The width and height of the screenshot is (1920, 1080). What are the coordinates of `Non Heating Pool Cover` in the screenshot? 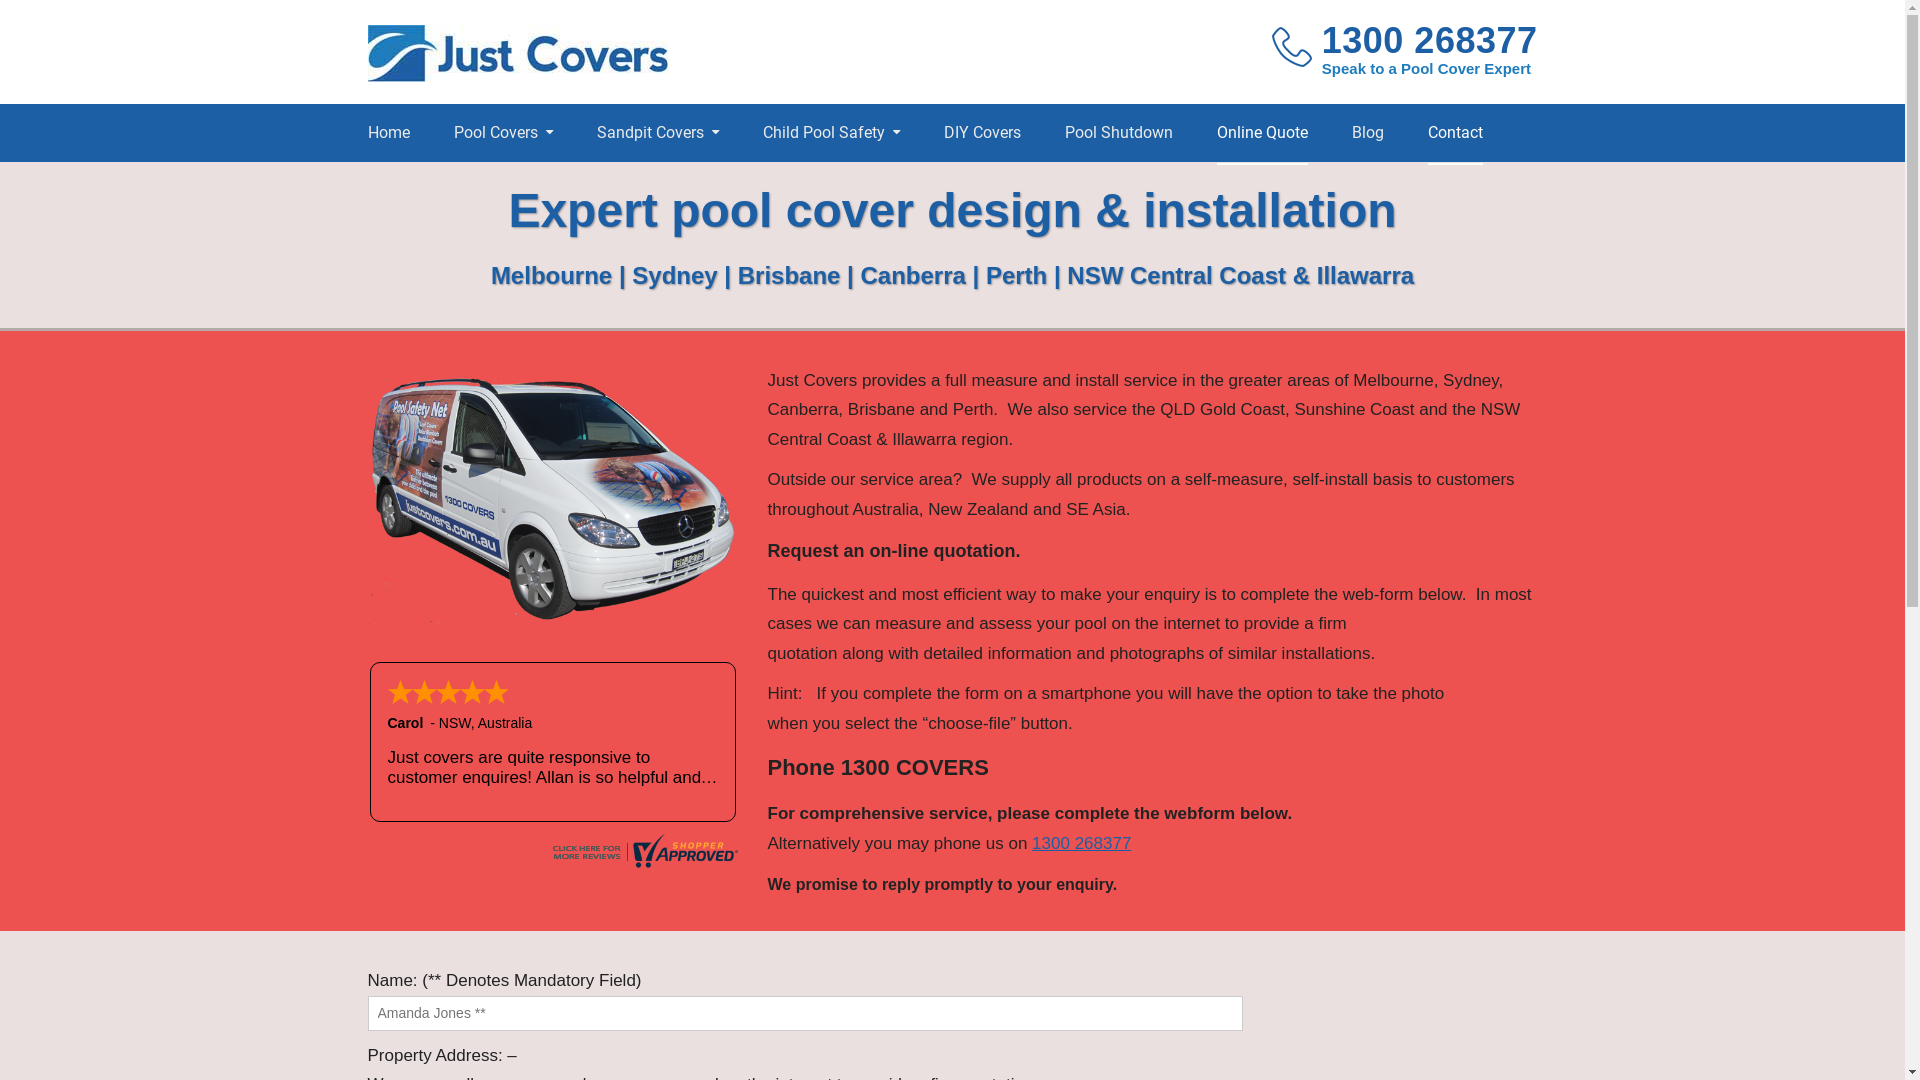 It's located at (769, 184).